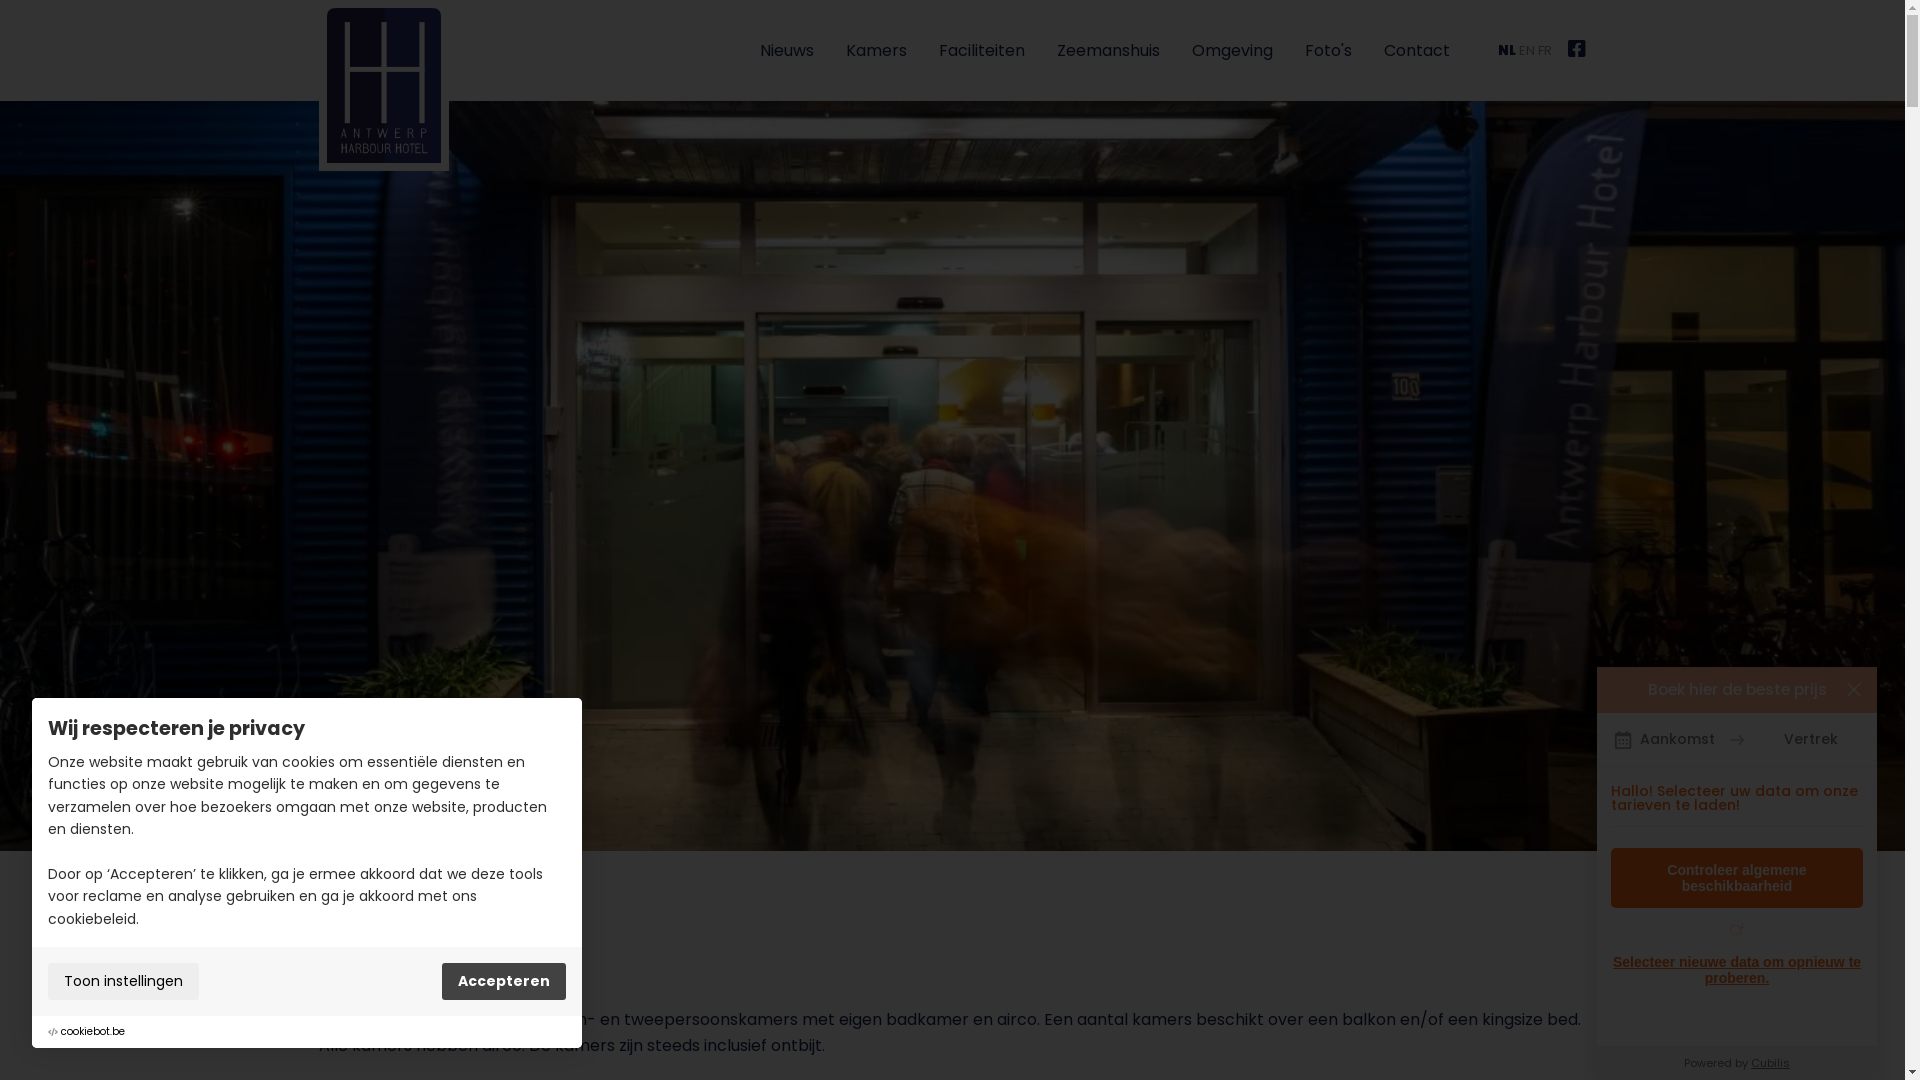  I want to click on Facebook, so click(1577, 50).